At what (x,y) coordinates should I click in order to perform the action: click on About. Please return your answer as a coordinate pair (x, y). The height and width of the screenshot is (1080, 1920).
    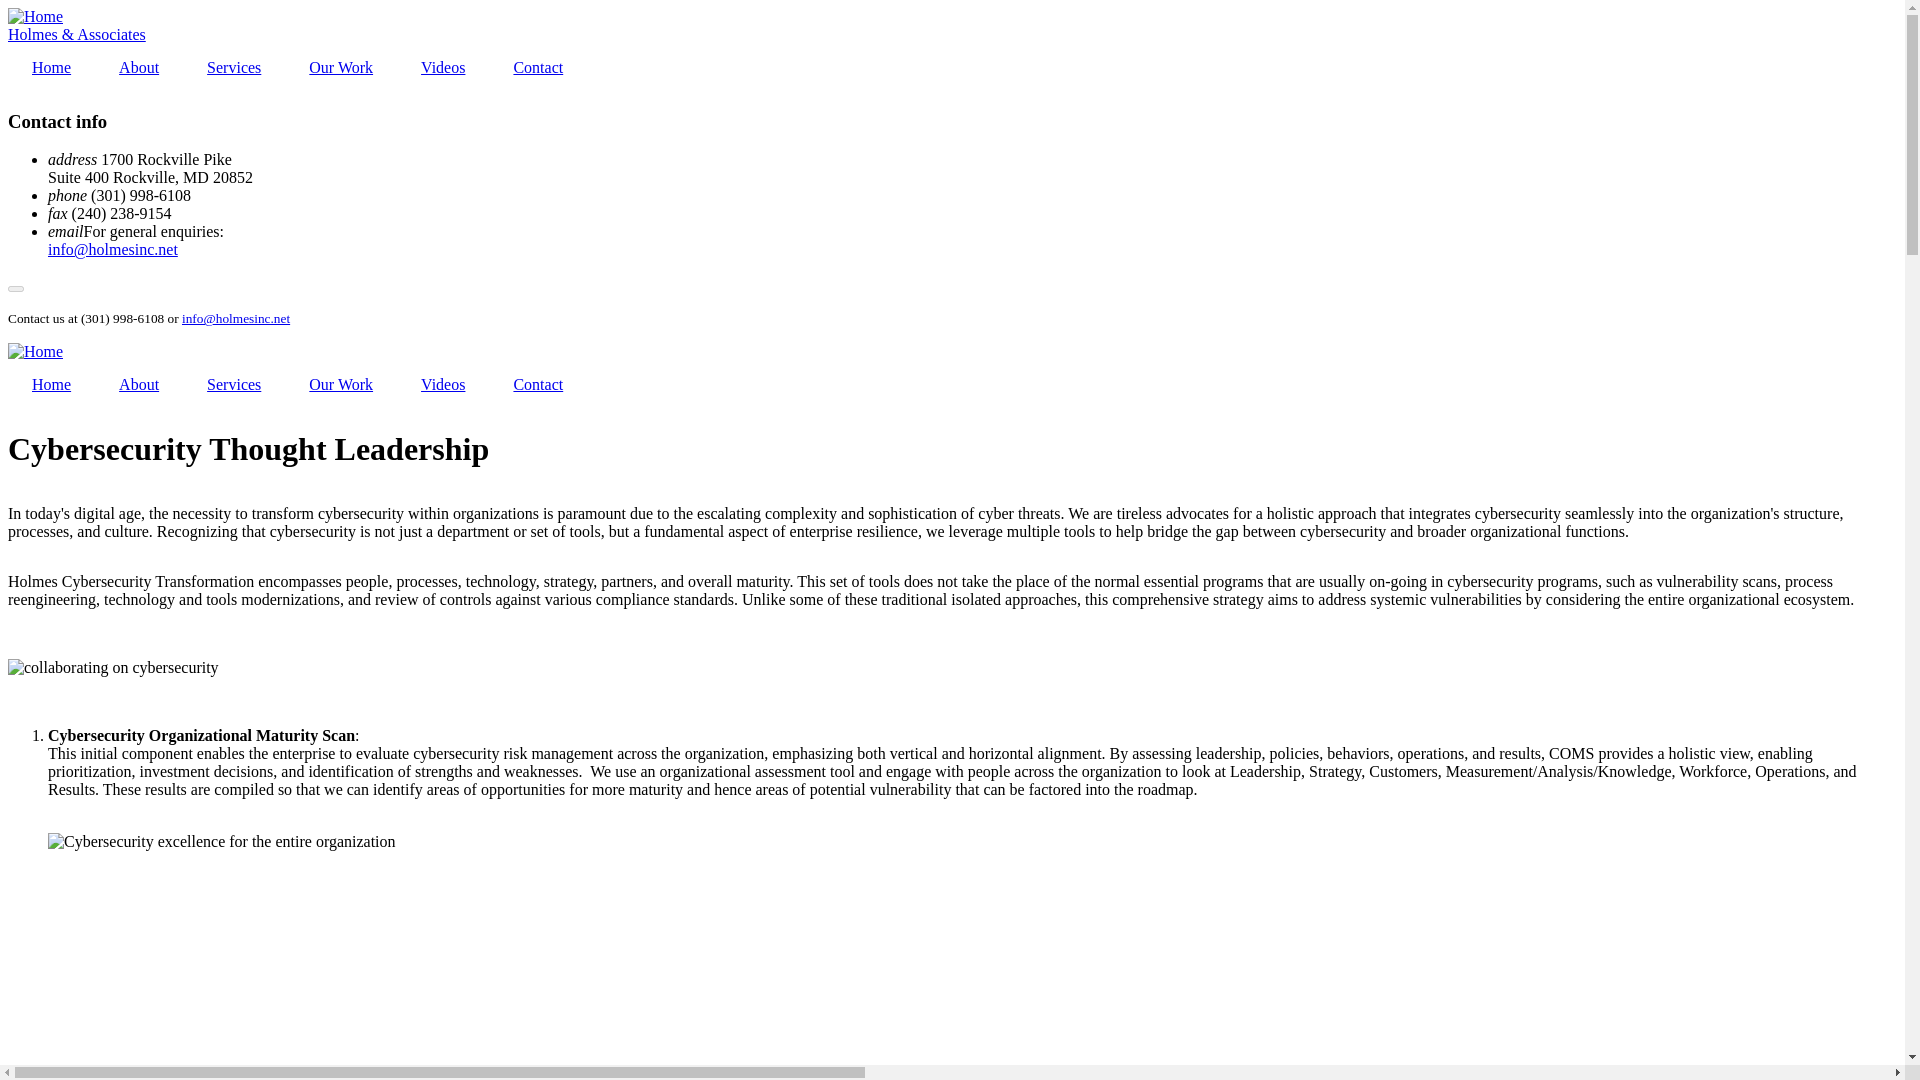
    Looking at the image, I should click on (138, 384).